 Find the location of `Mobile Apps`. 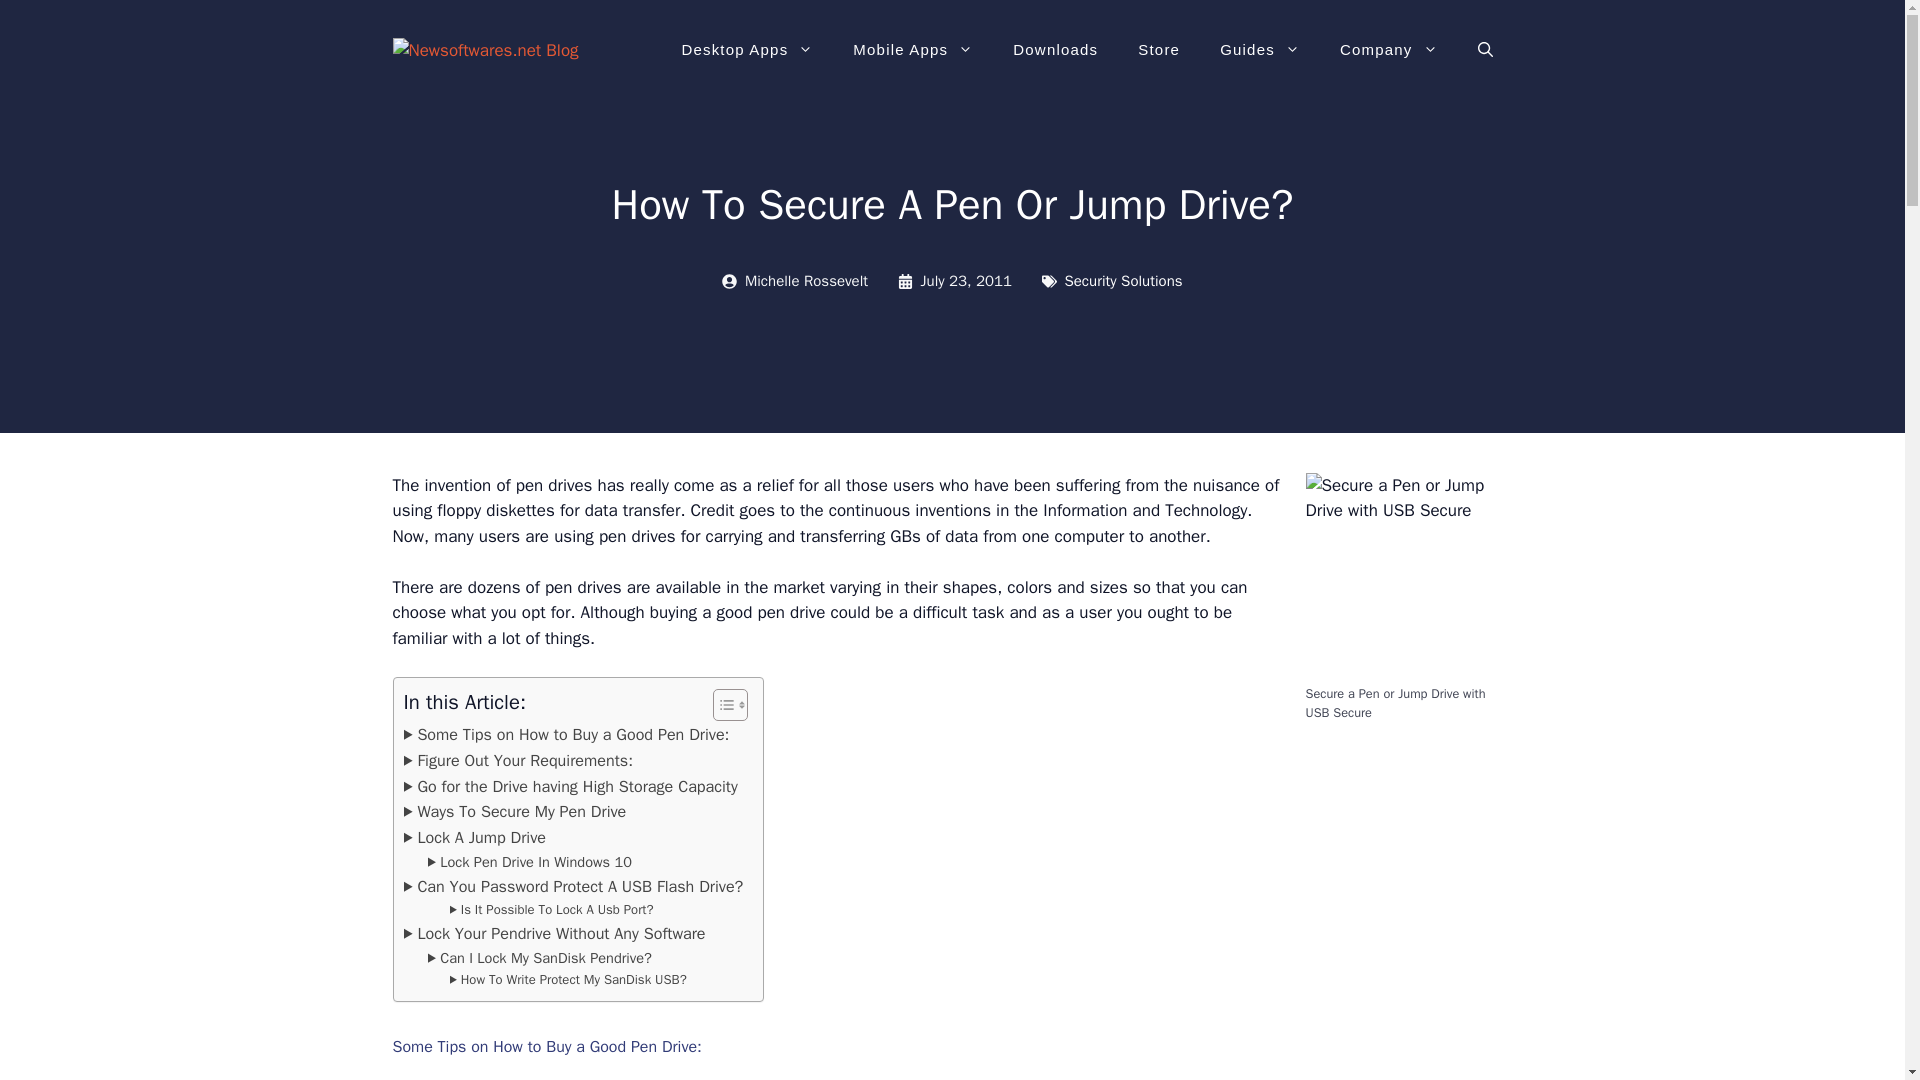

Mobile Apps is located at coordinates (912, 50).